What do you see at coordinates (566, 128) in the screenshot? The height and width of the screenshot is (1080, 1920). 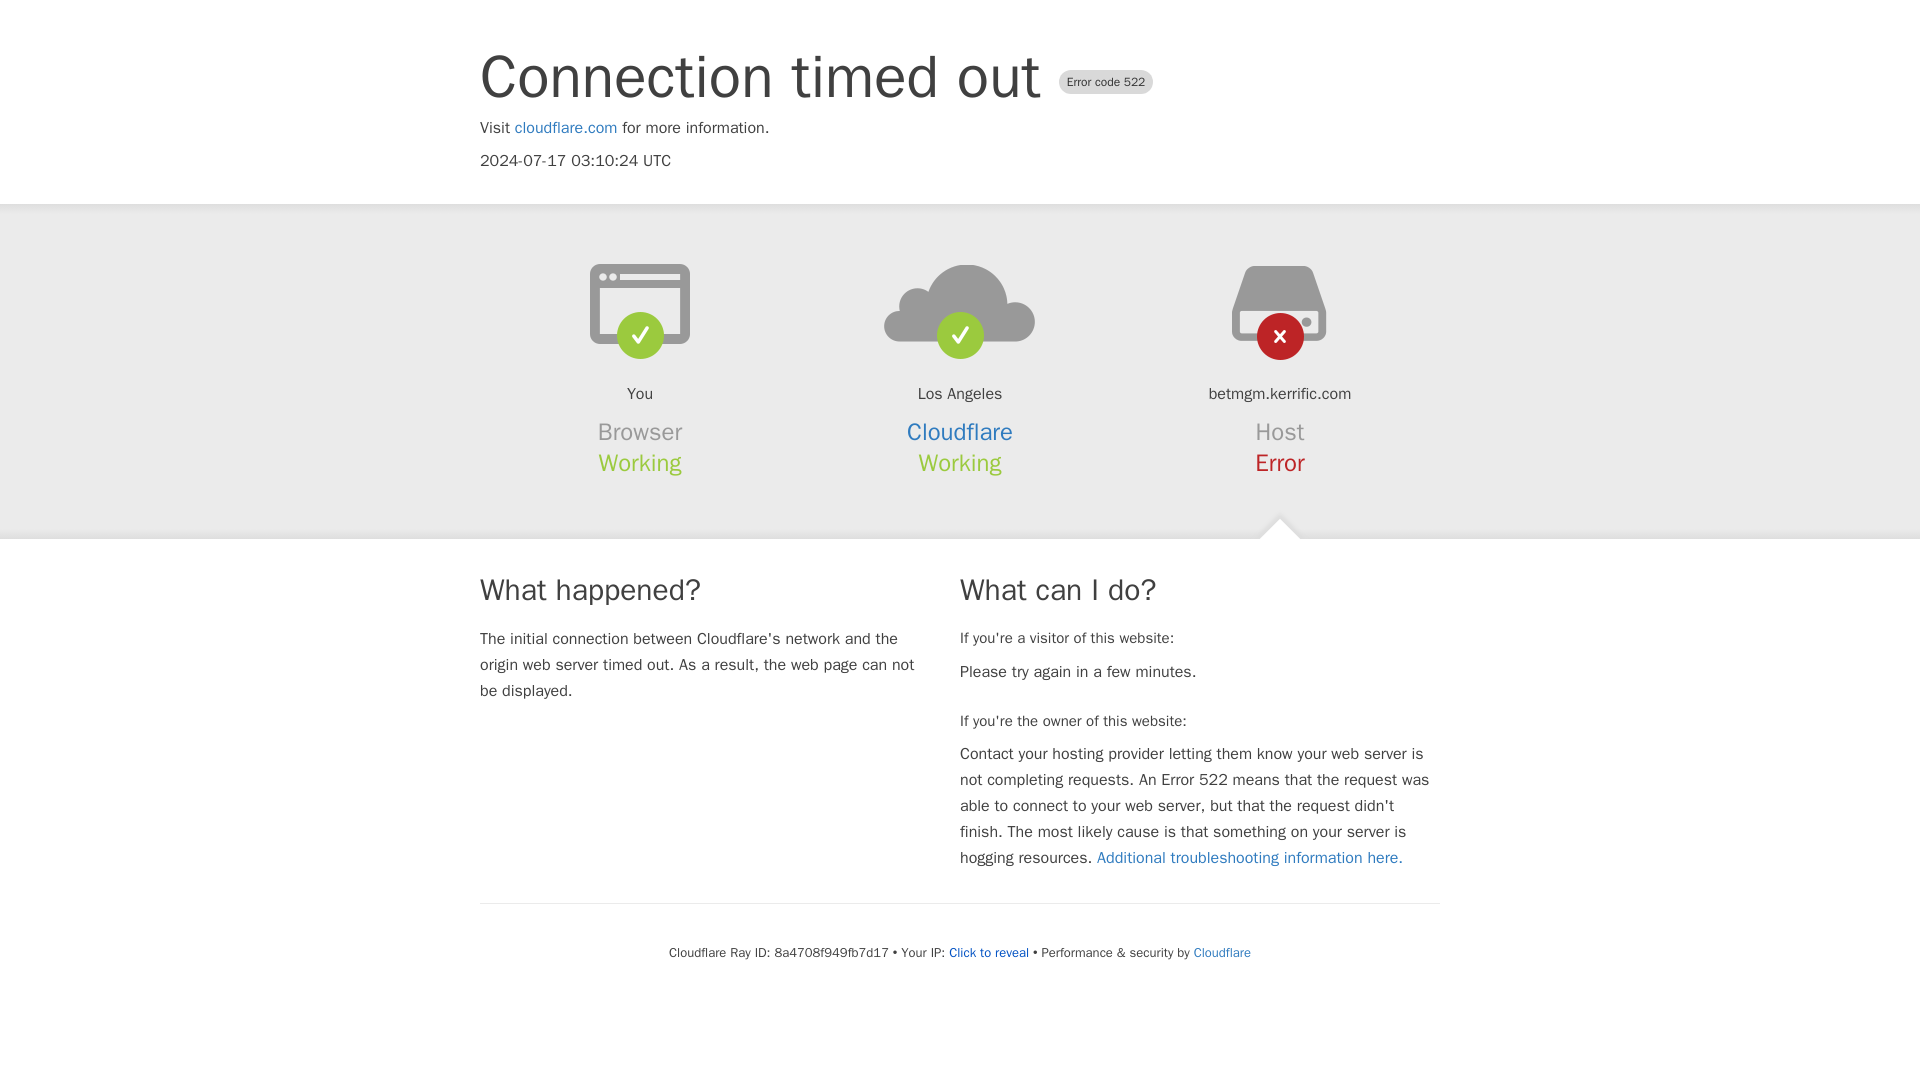 I see `cloudflare.com` at bounding box center [566, 128].